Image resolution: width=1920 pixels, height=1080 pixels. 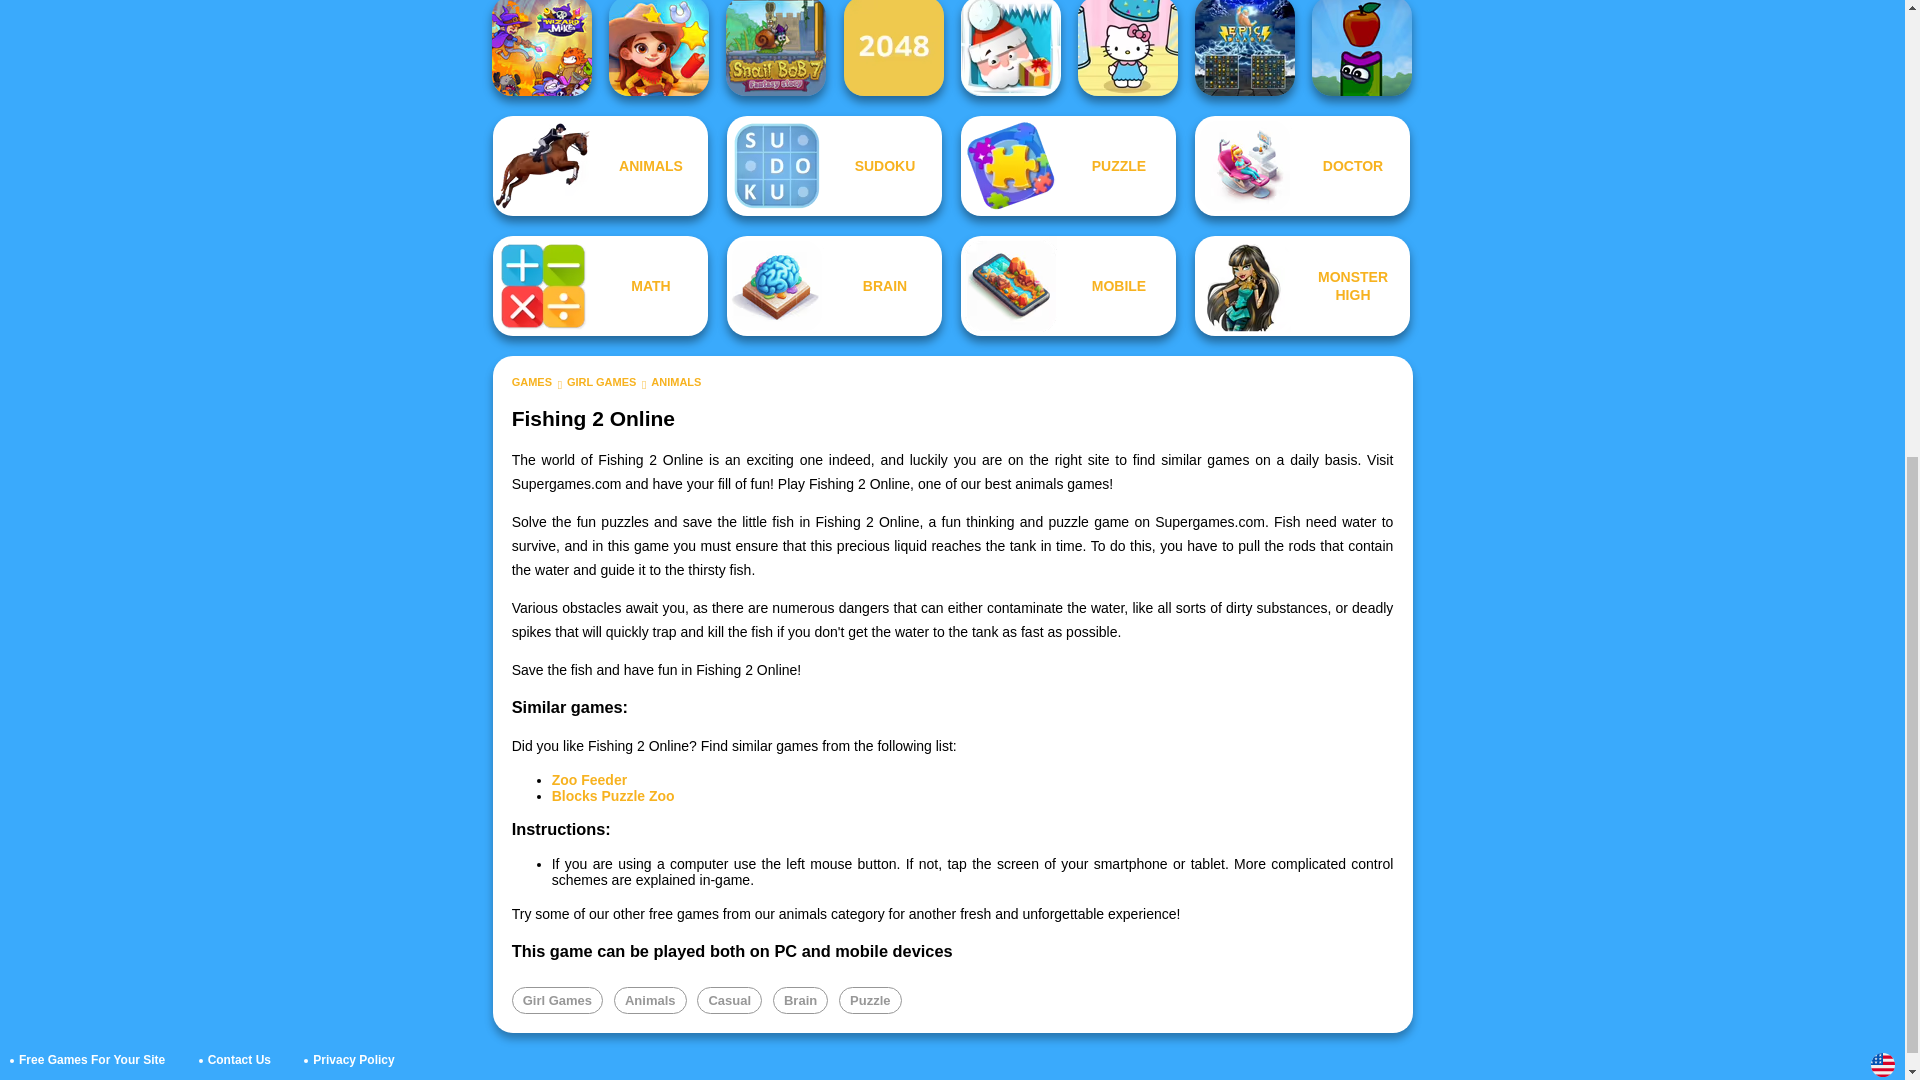 What do you see at coordinates (92, 1060) in the screenshot?
I see `Free Games For Your Site` at bounding box center [92, 1060].